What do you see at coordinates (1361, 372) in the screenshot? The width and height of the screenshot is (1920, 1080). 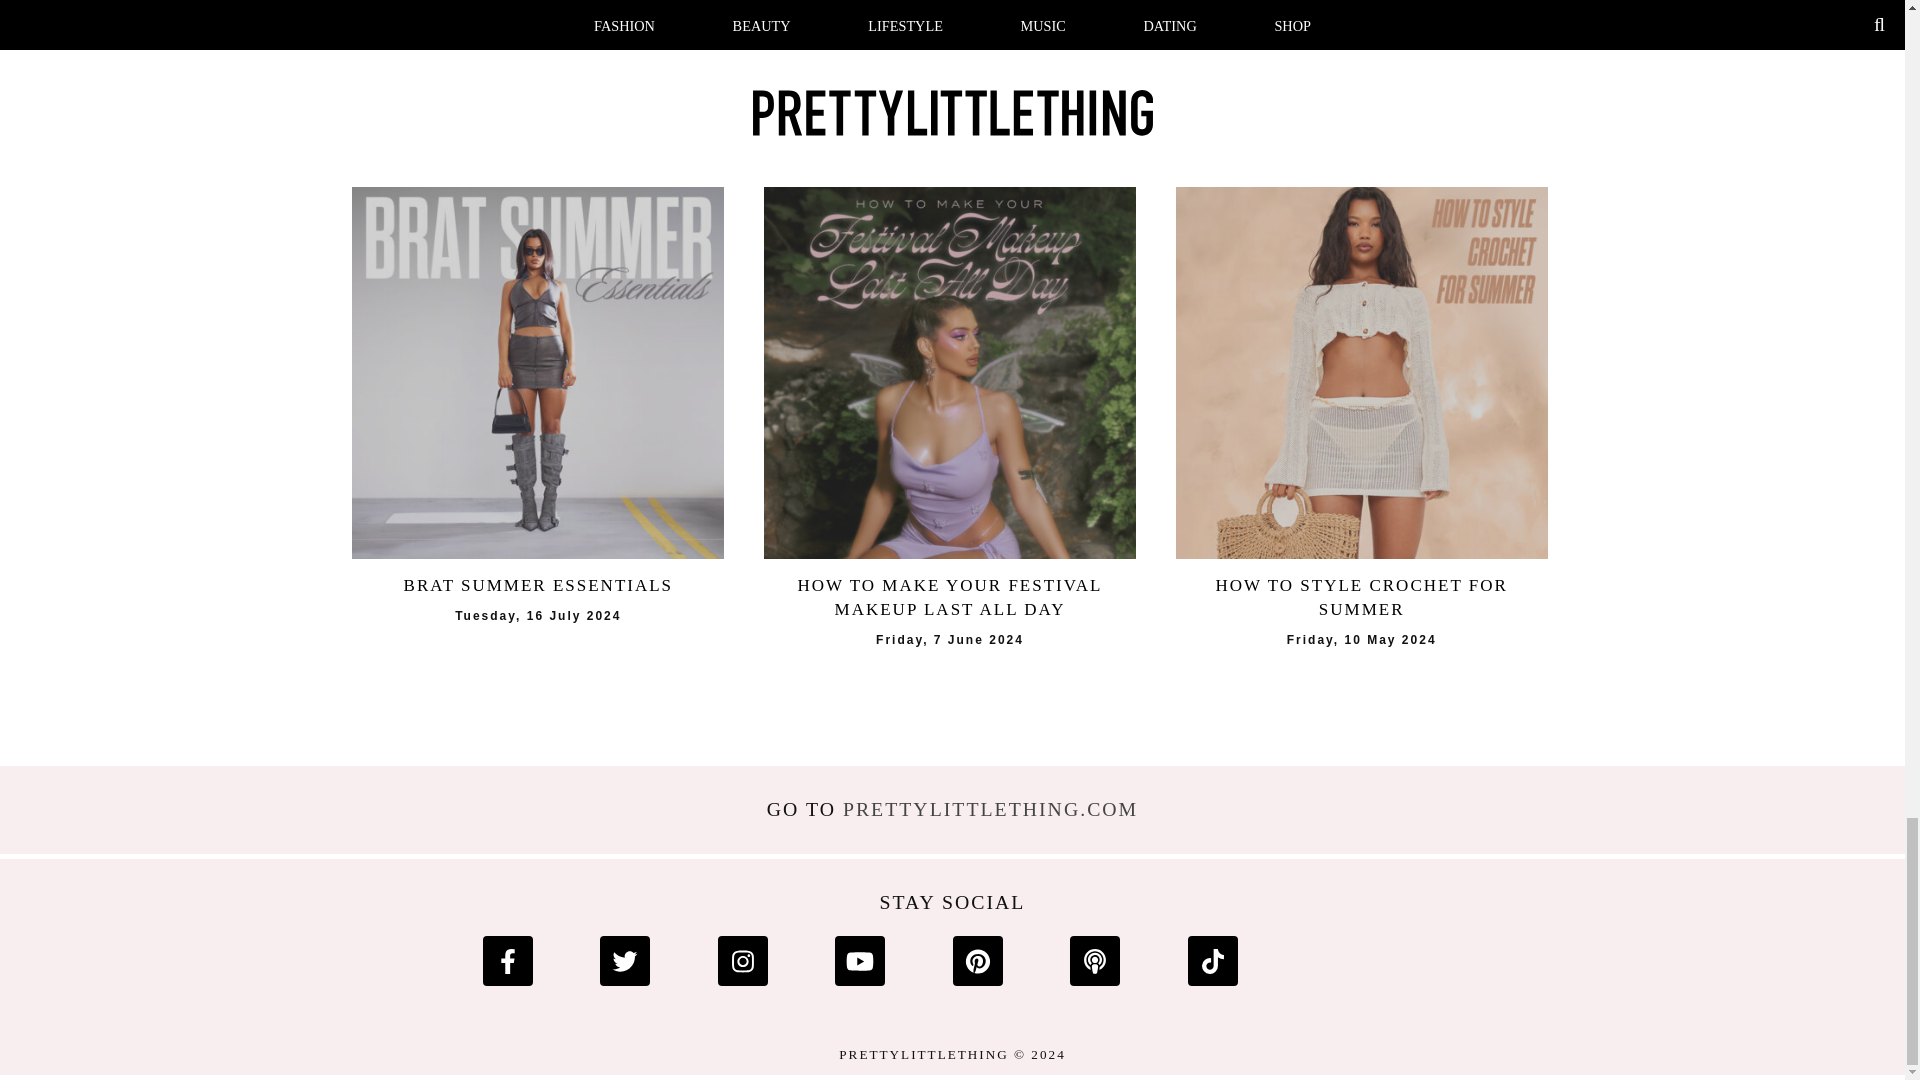 I see `How To Style Crochet For Summer` at bounding box center [1361, 372].